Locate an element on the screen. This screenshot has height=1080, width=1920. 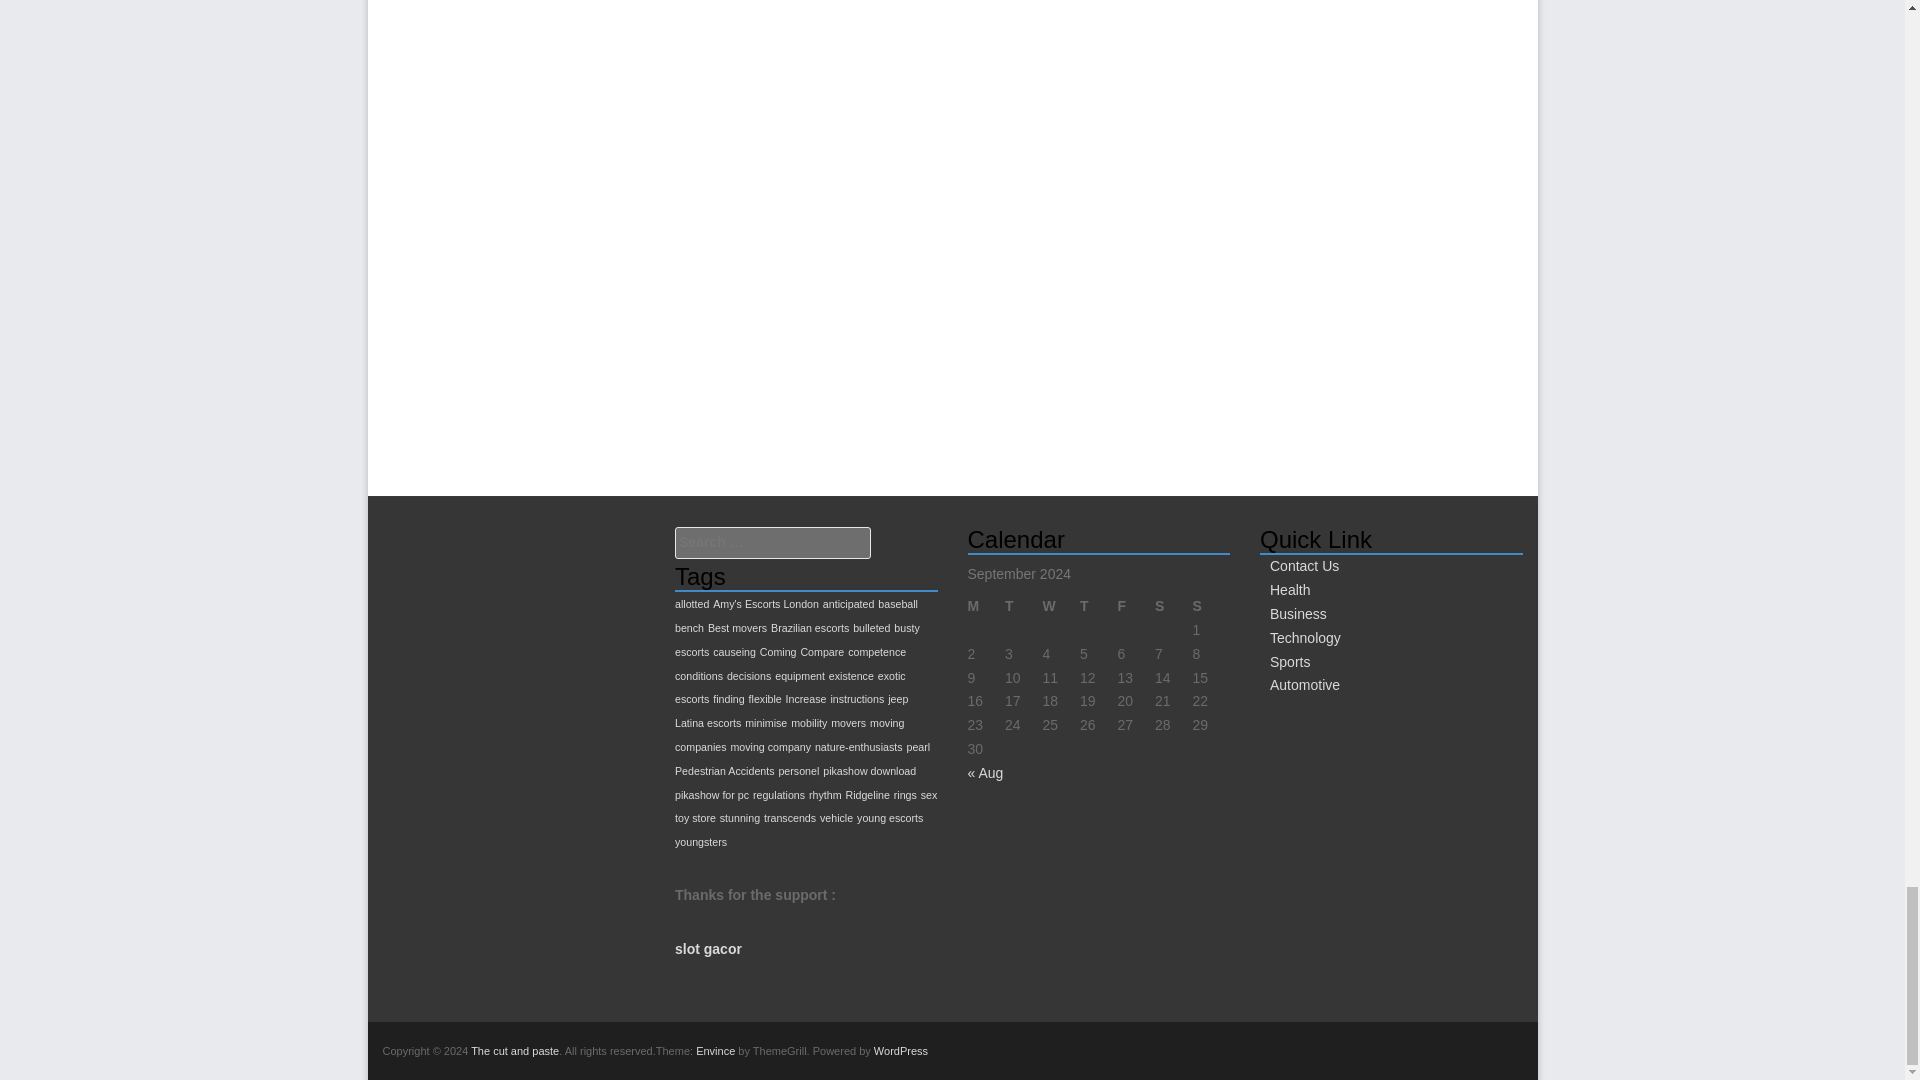
Friday is located at coordinates (1136, 606).